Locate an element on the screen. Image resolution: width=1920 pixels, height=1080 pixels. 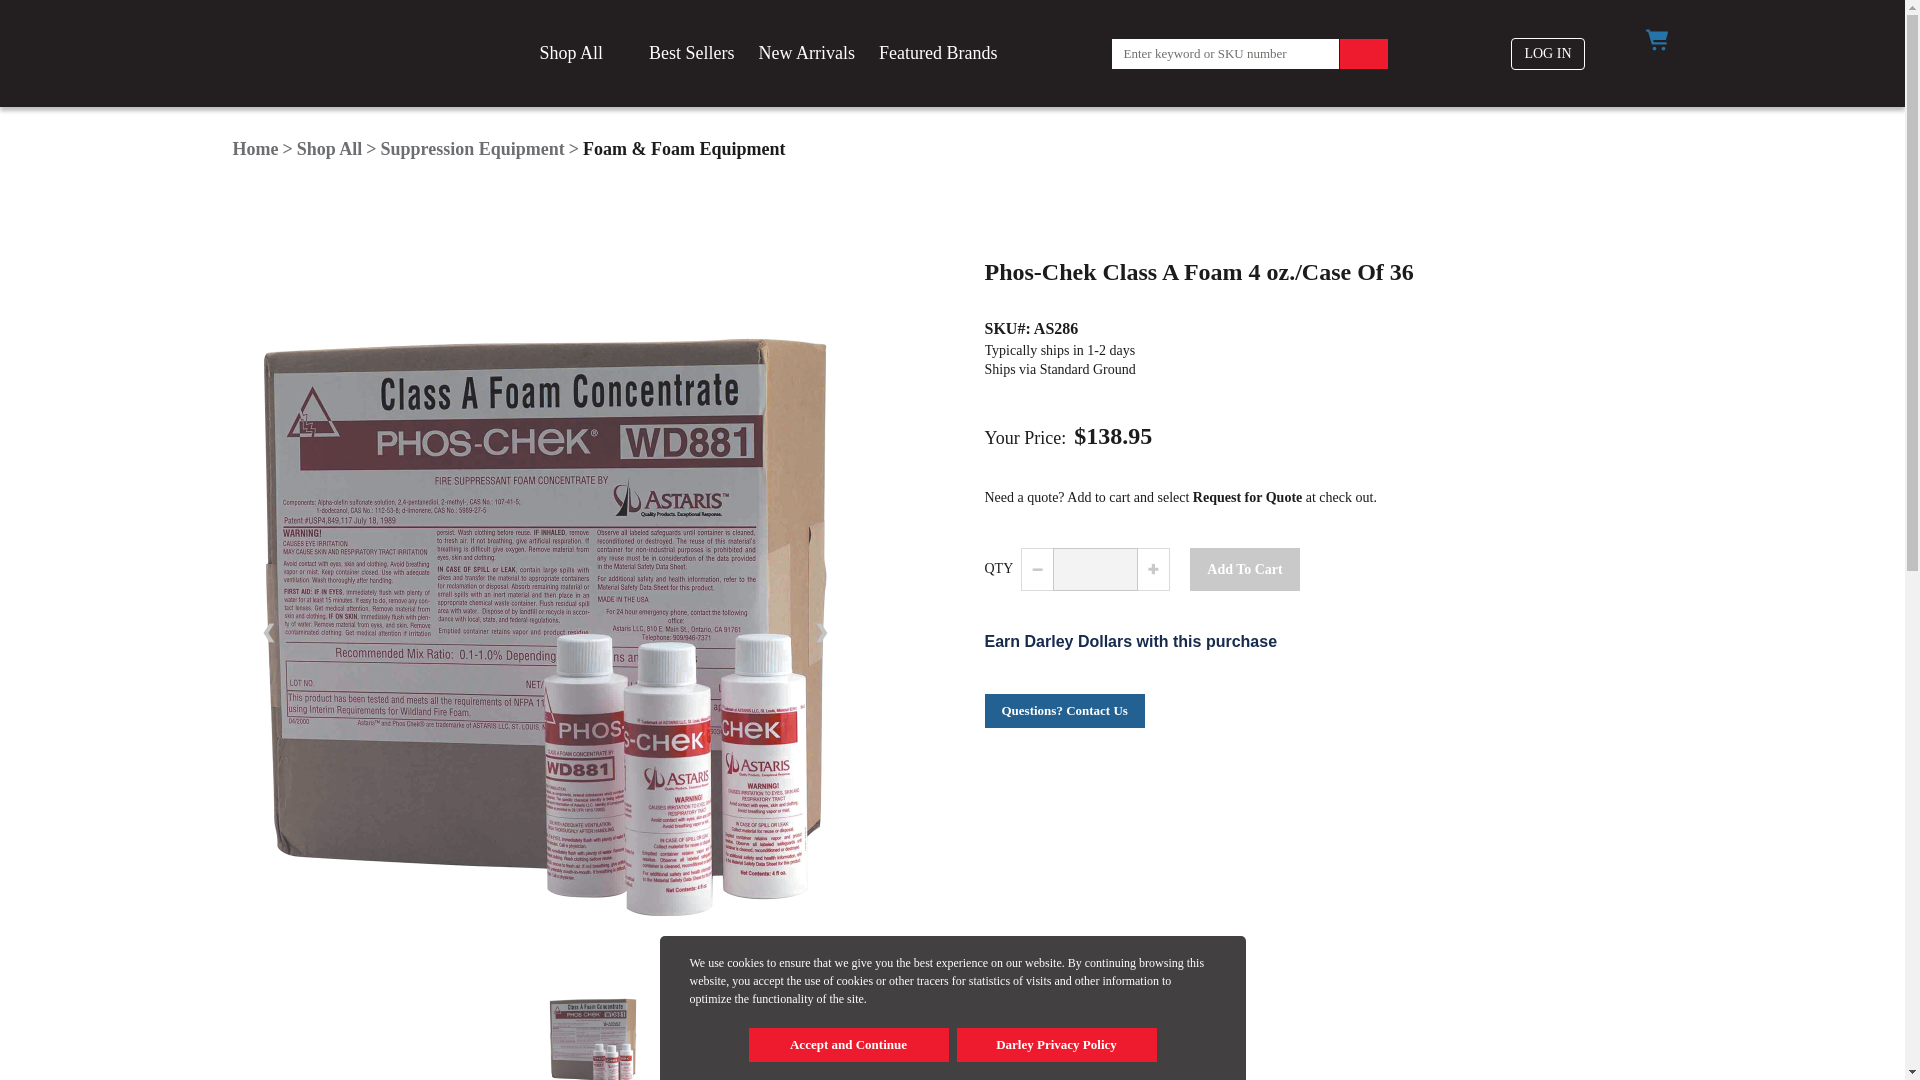
Questions? Contact Us is located at coordinates (1064, 710).